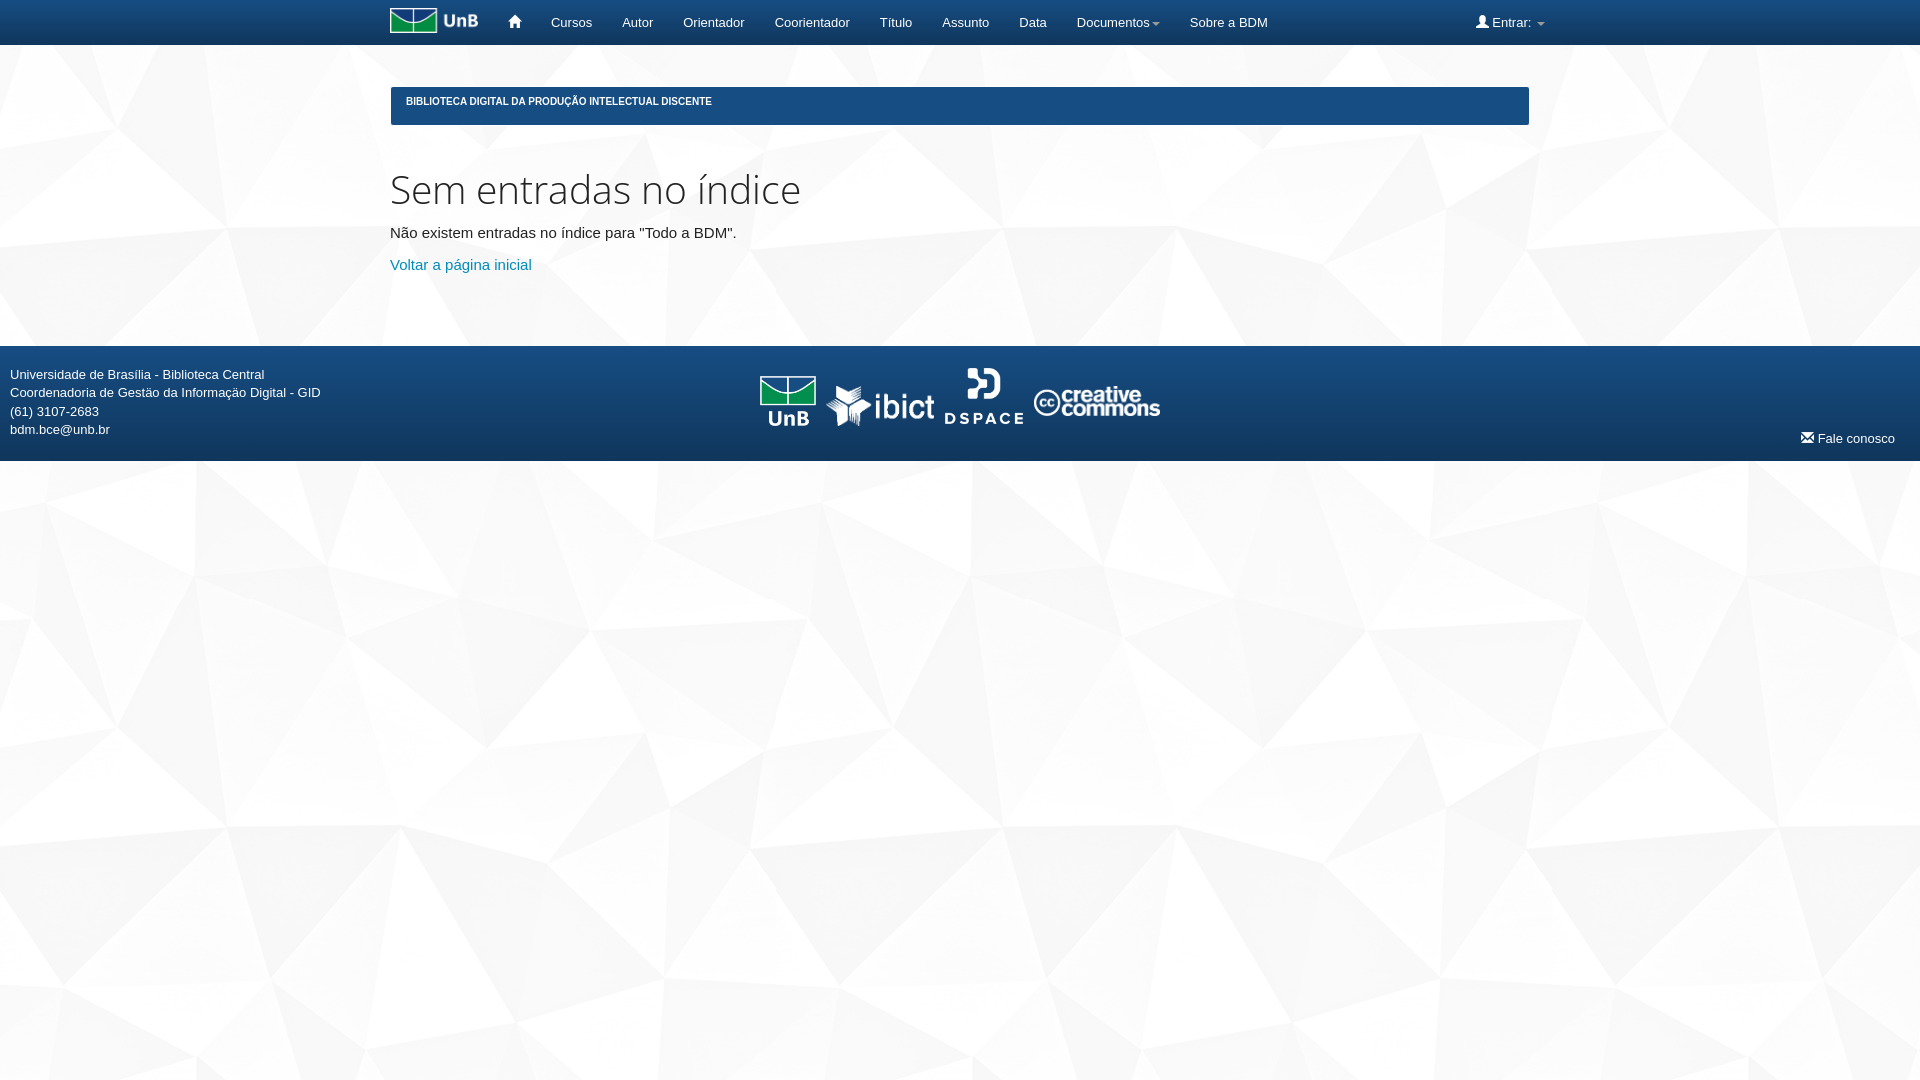  What do you see at coordinates (1032, 22) in the screenshot?
I see `Data` at bounding box center [1032, 22].